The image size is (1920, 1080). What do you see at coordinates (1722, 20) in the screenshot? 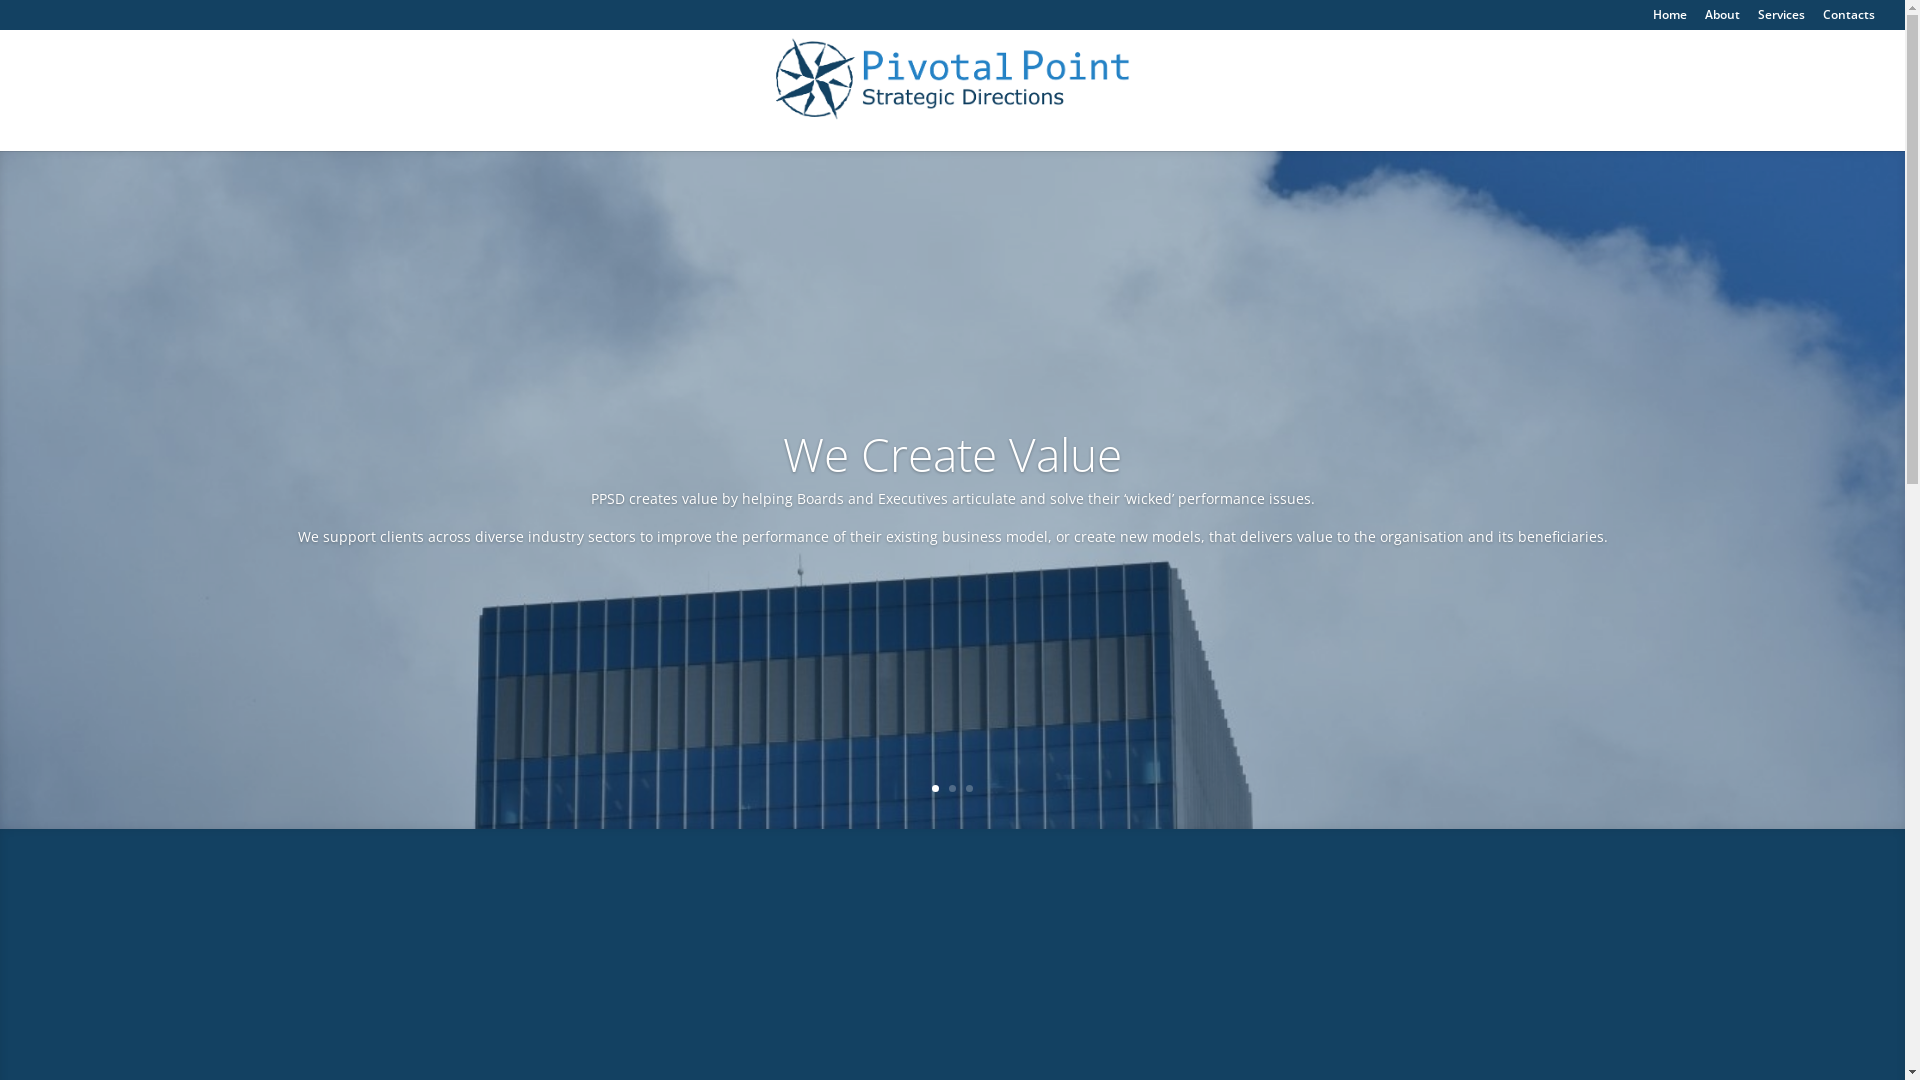
I see `About` at bounding box center [1722, 20].